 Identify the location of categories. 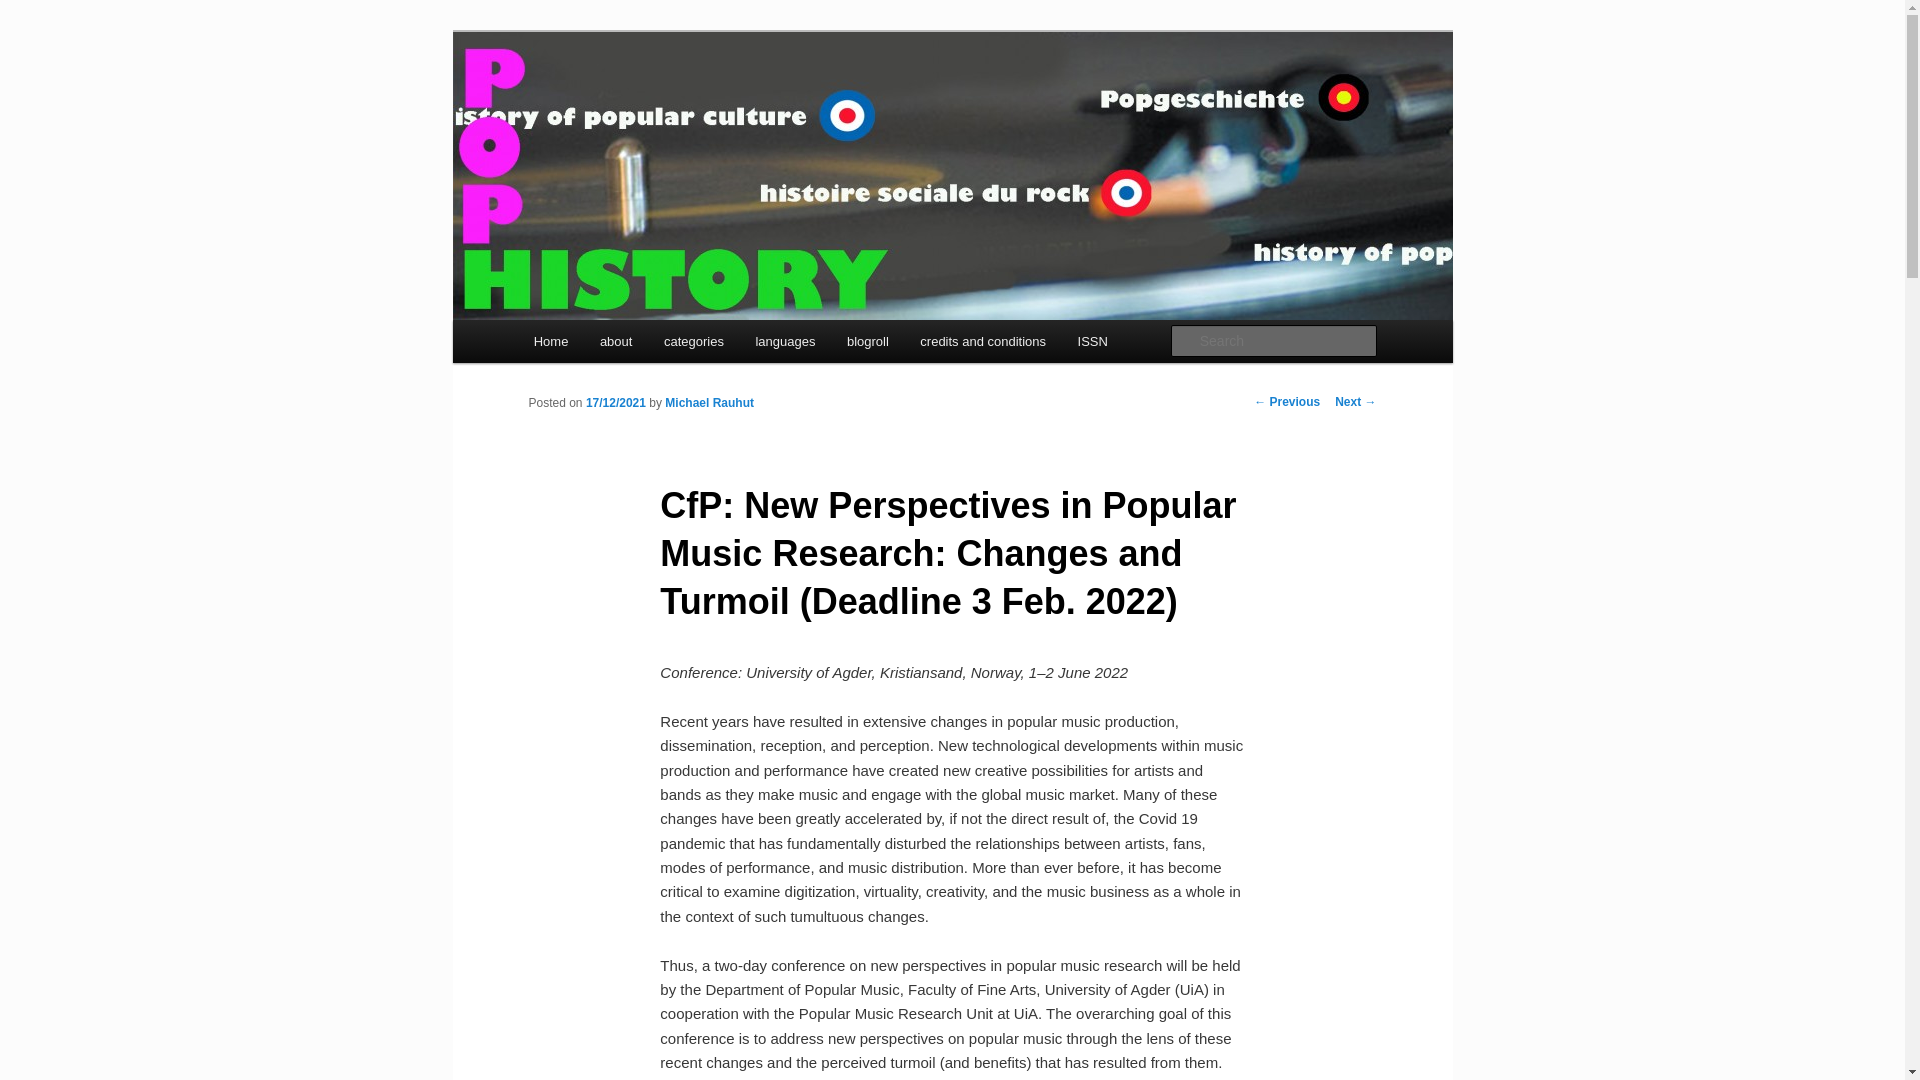
(694, 340).